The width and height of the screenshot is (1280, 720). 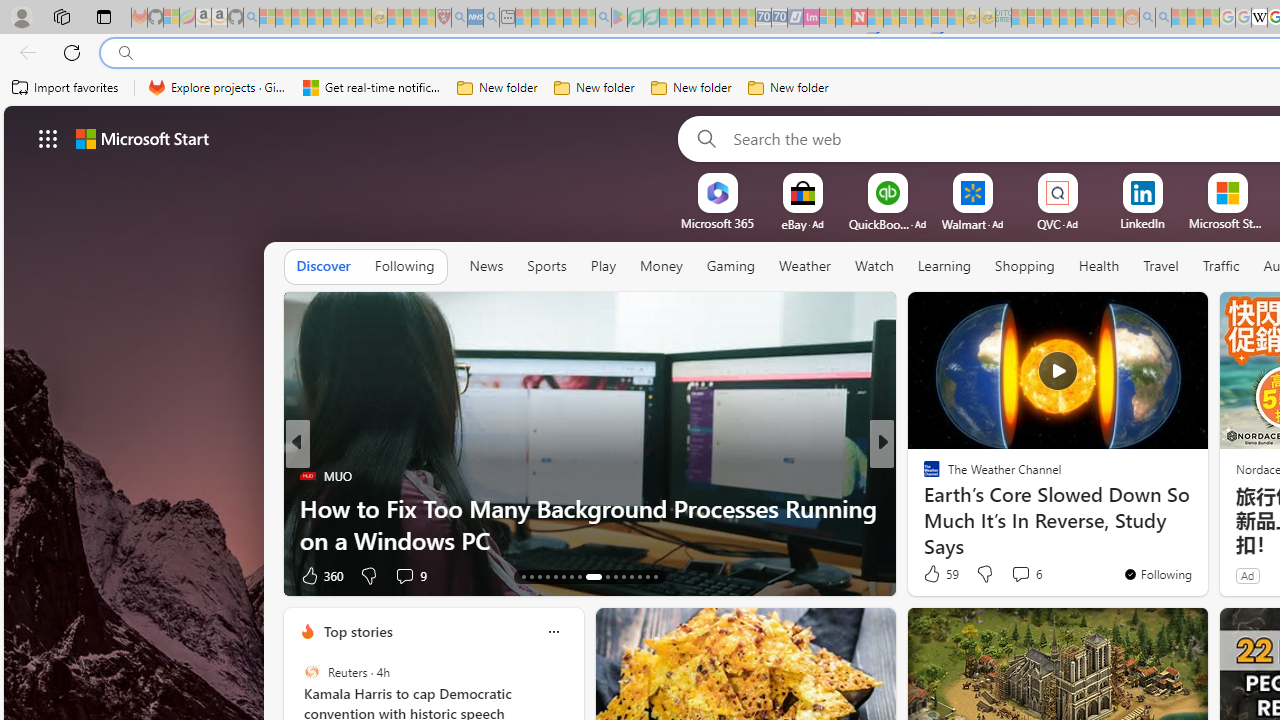 What do you see at coordinates (934, 574) in the screenshot?
I see `35 Like` at bounding box center [934, 574].